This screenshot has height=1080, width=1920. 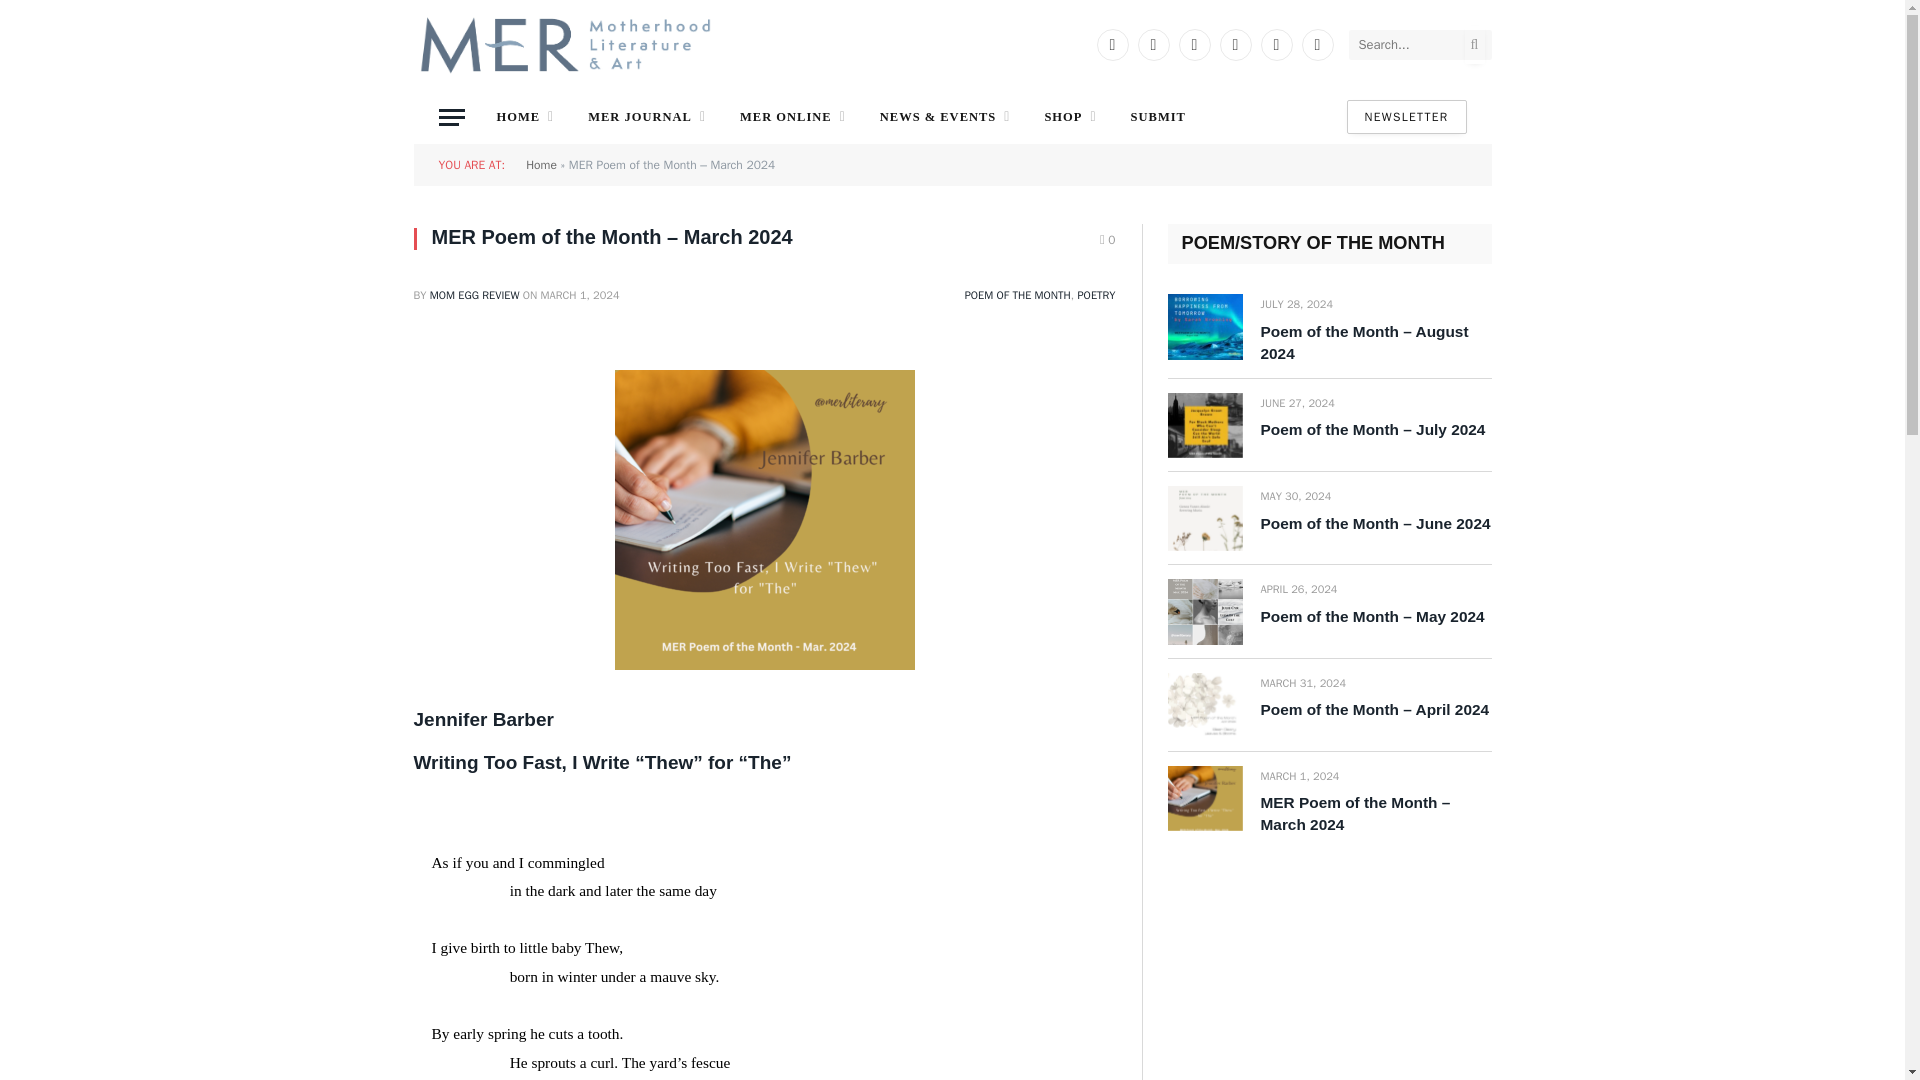 What do you see at coordinates (475, 295) in the screenshot?
I see `Posts by Mom Egg Review` at bounding box center [475, 295].